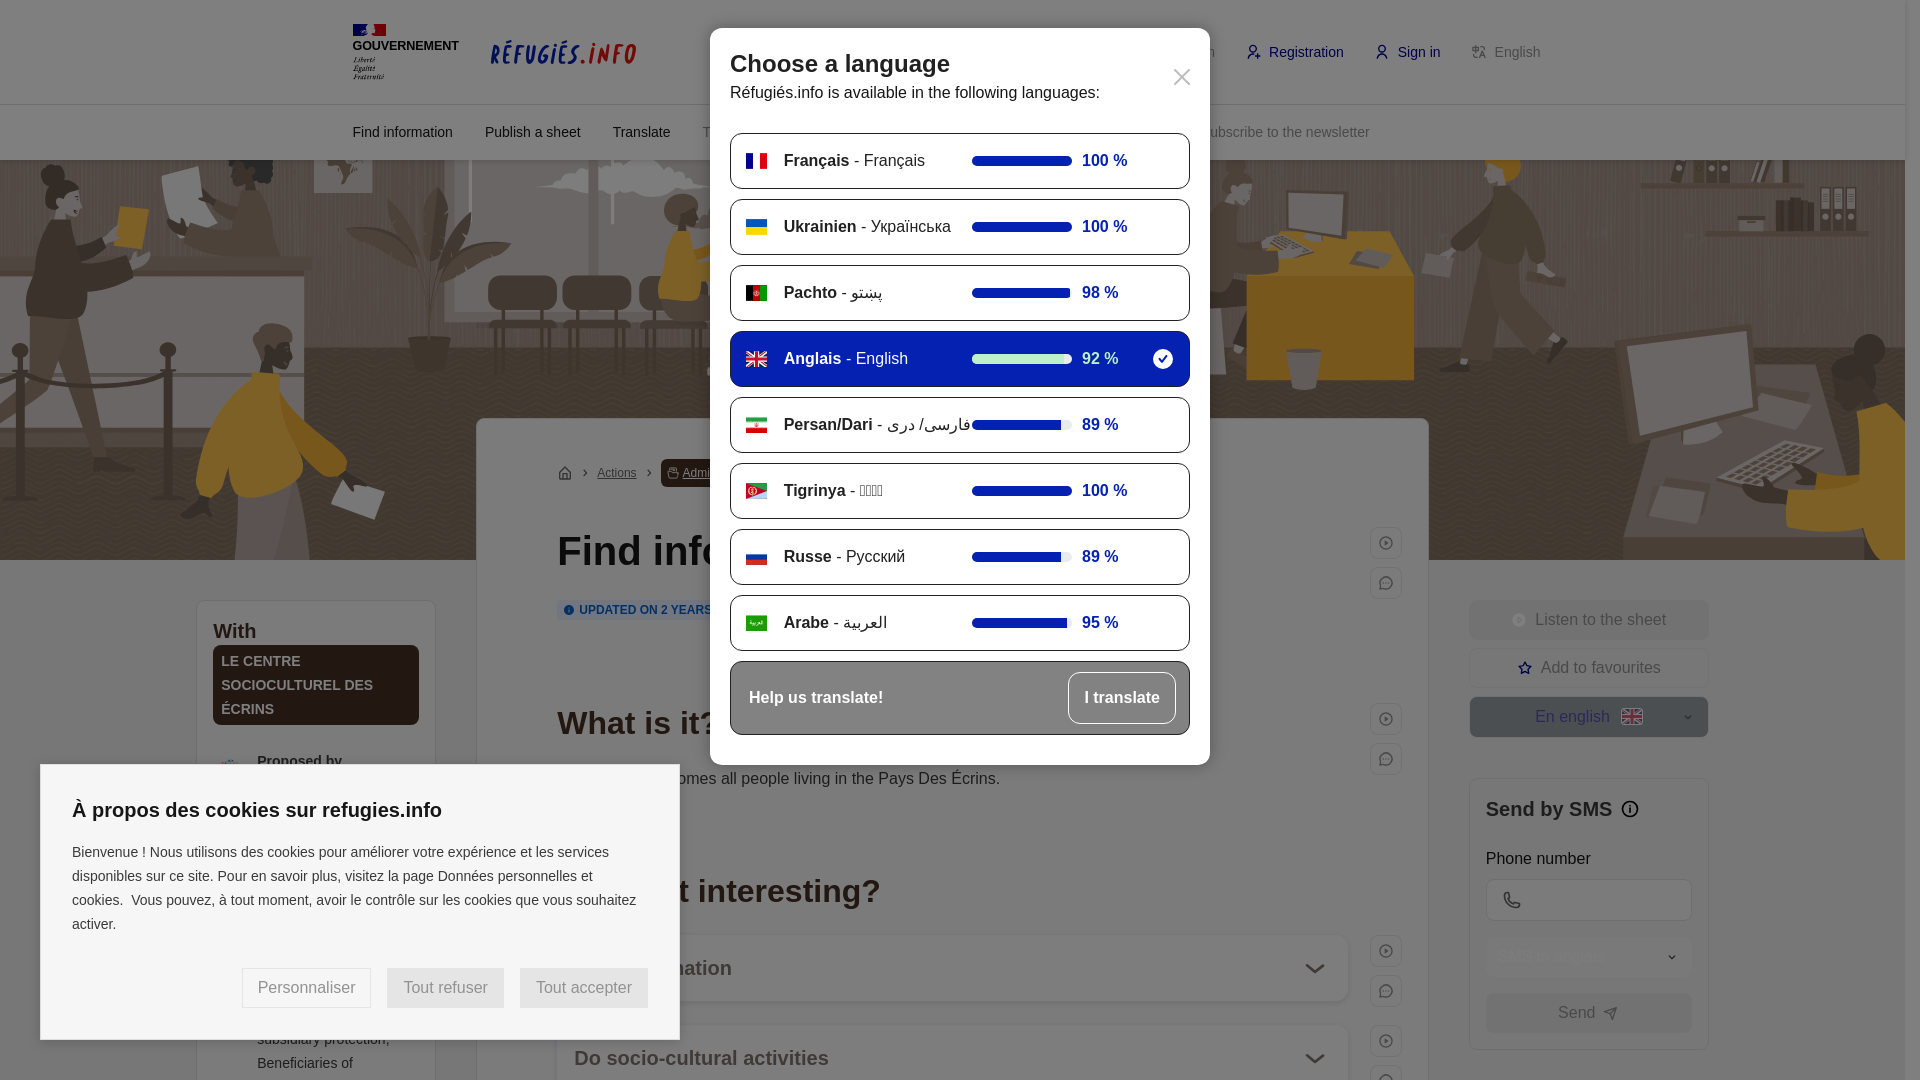 This screenshot has width=1920, height=1080. What do you see at coordinates (755, 131) in the screenshot?
I see `Talk about us` at bounding box center [755, 131].